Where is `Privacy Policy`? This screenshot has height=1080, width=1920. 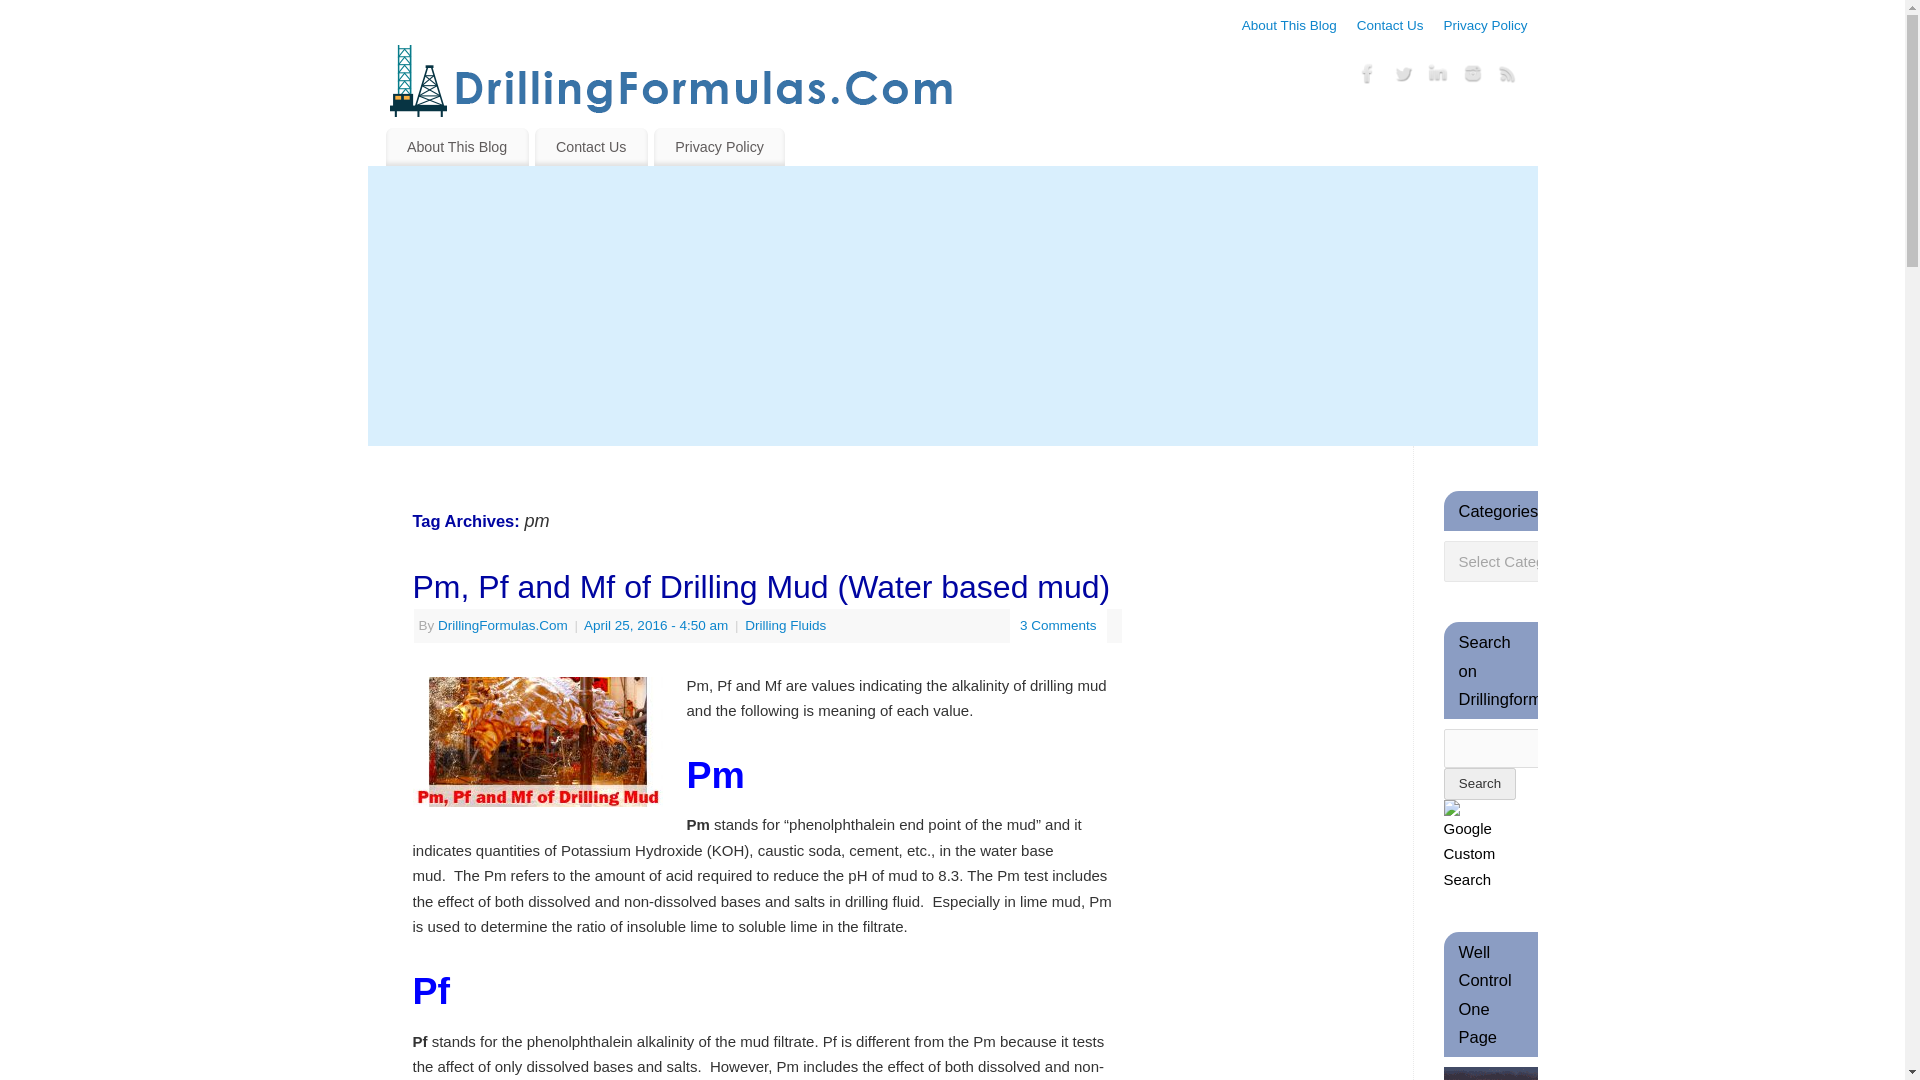
Privacy Policy is located at coordinates (720, 147).